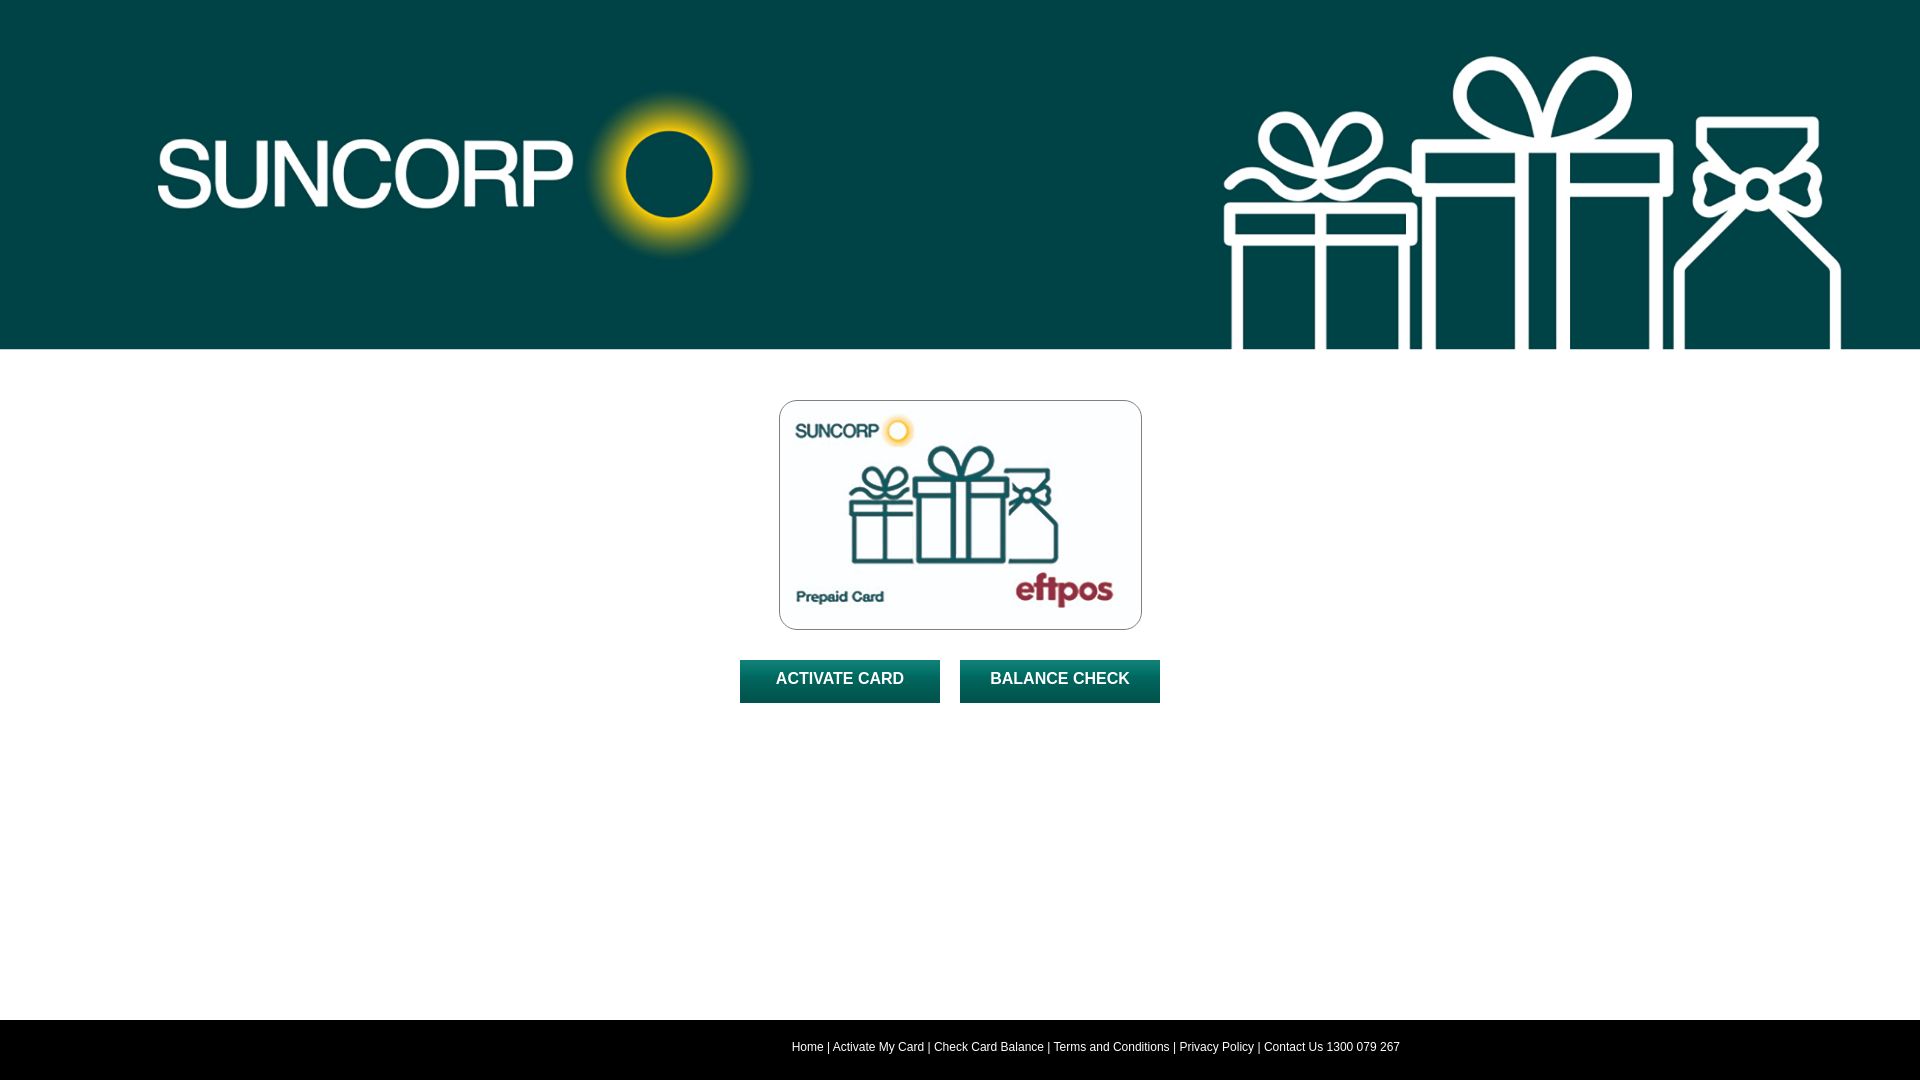  What do you see at coordinates (989, 1047) in the screenshot?
I see `Check Card Balance` at bounding box center [989, 1047].